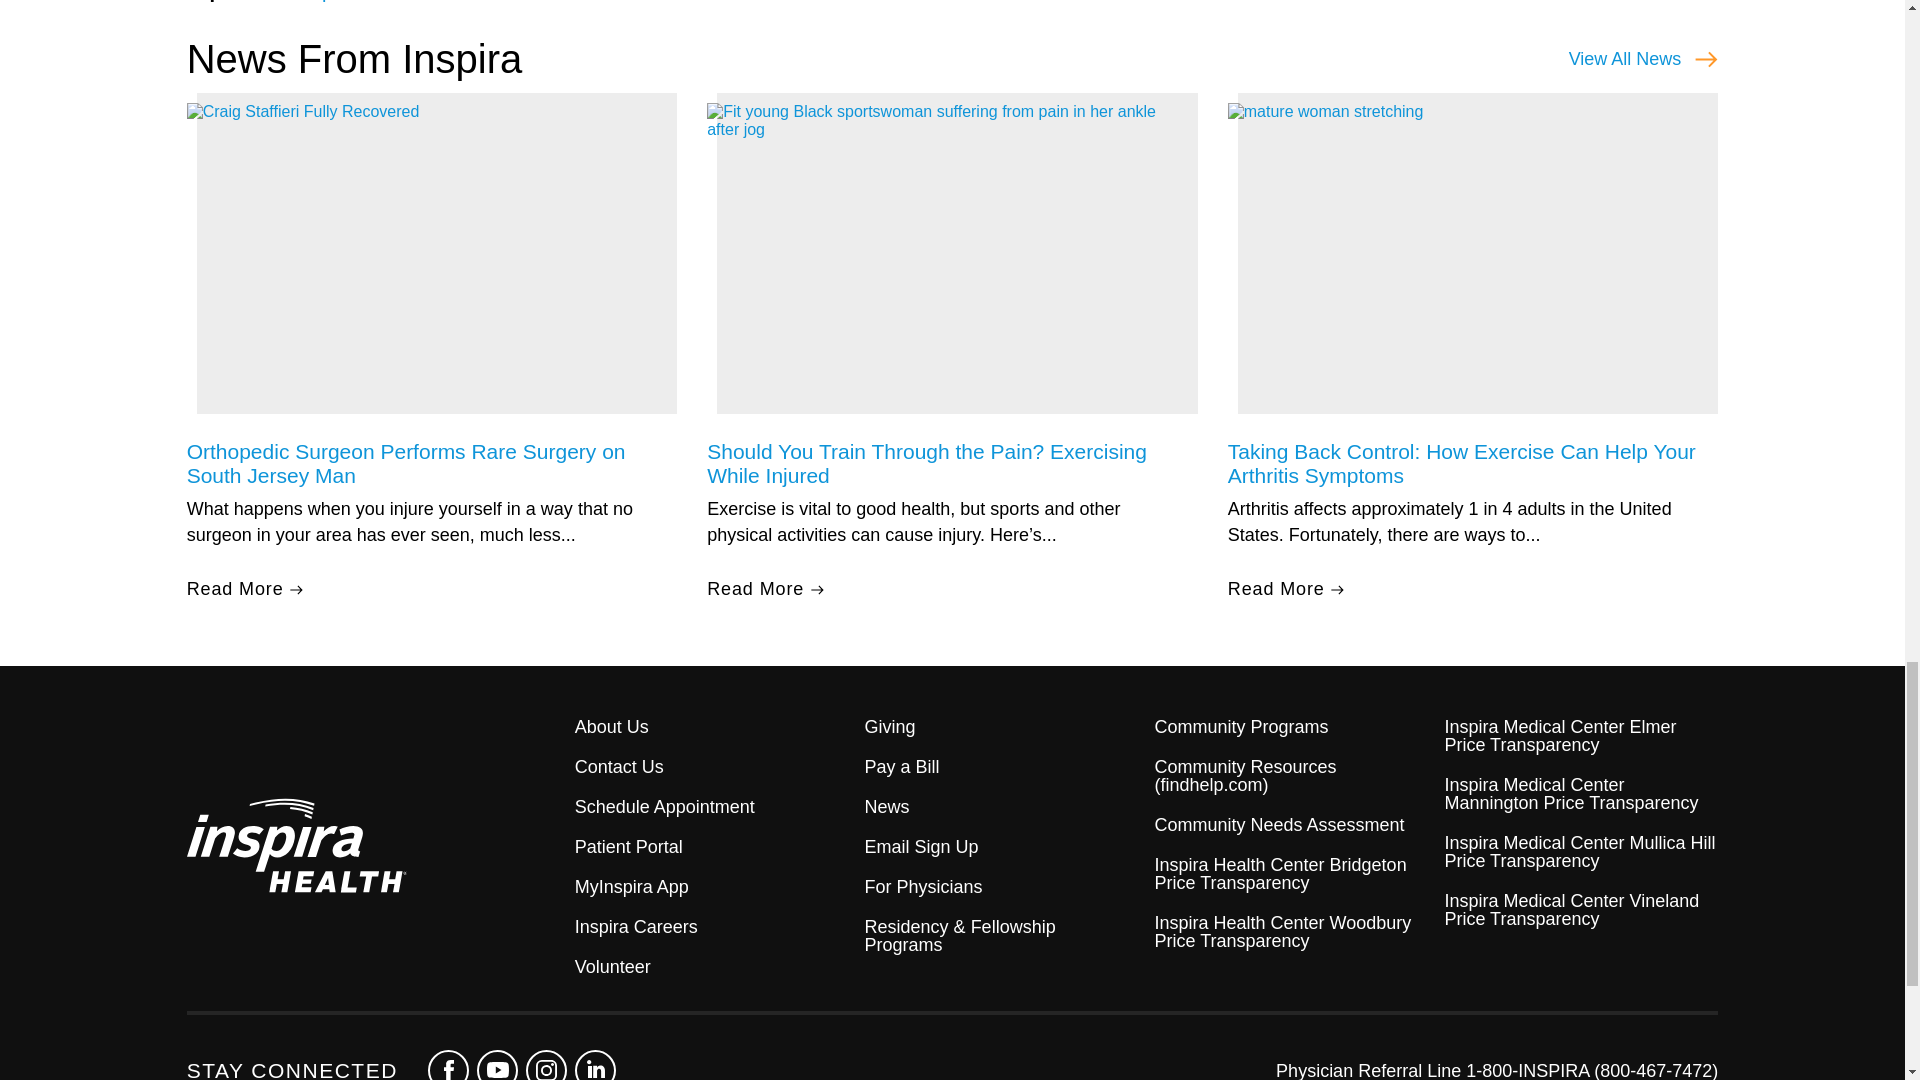  Describe the element at coordinates (711, 726) in the screenshot. I see `Go to About Us` at that location.